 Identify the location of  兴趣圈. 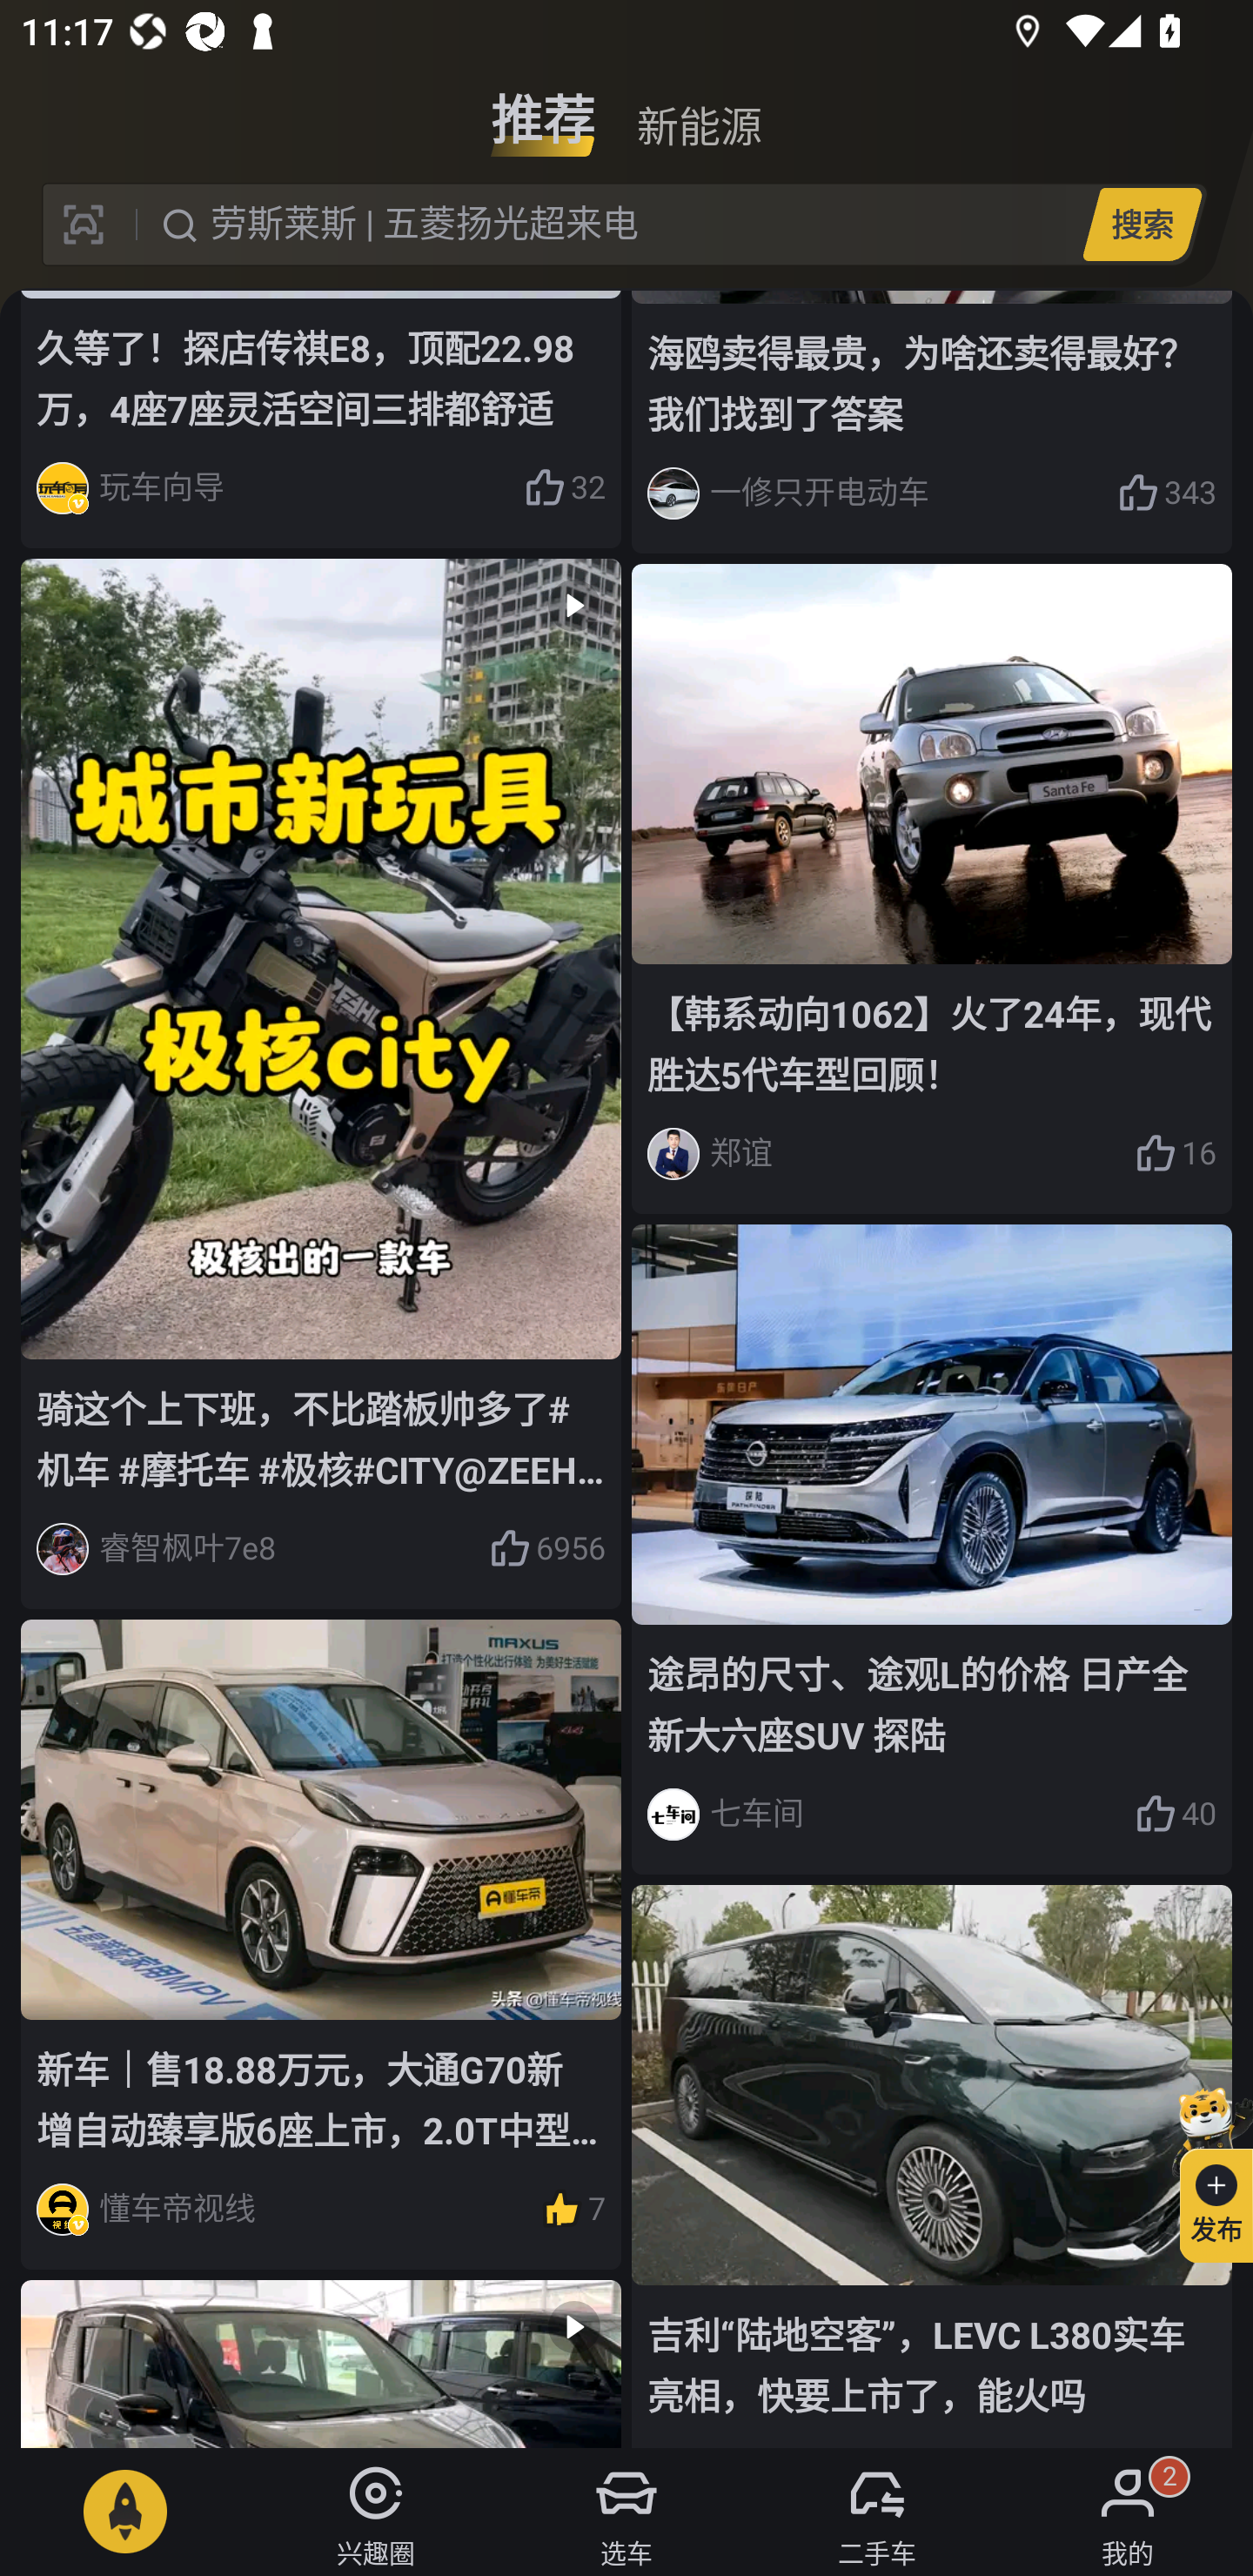
(376, 2512).